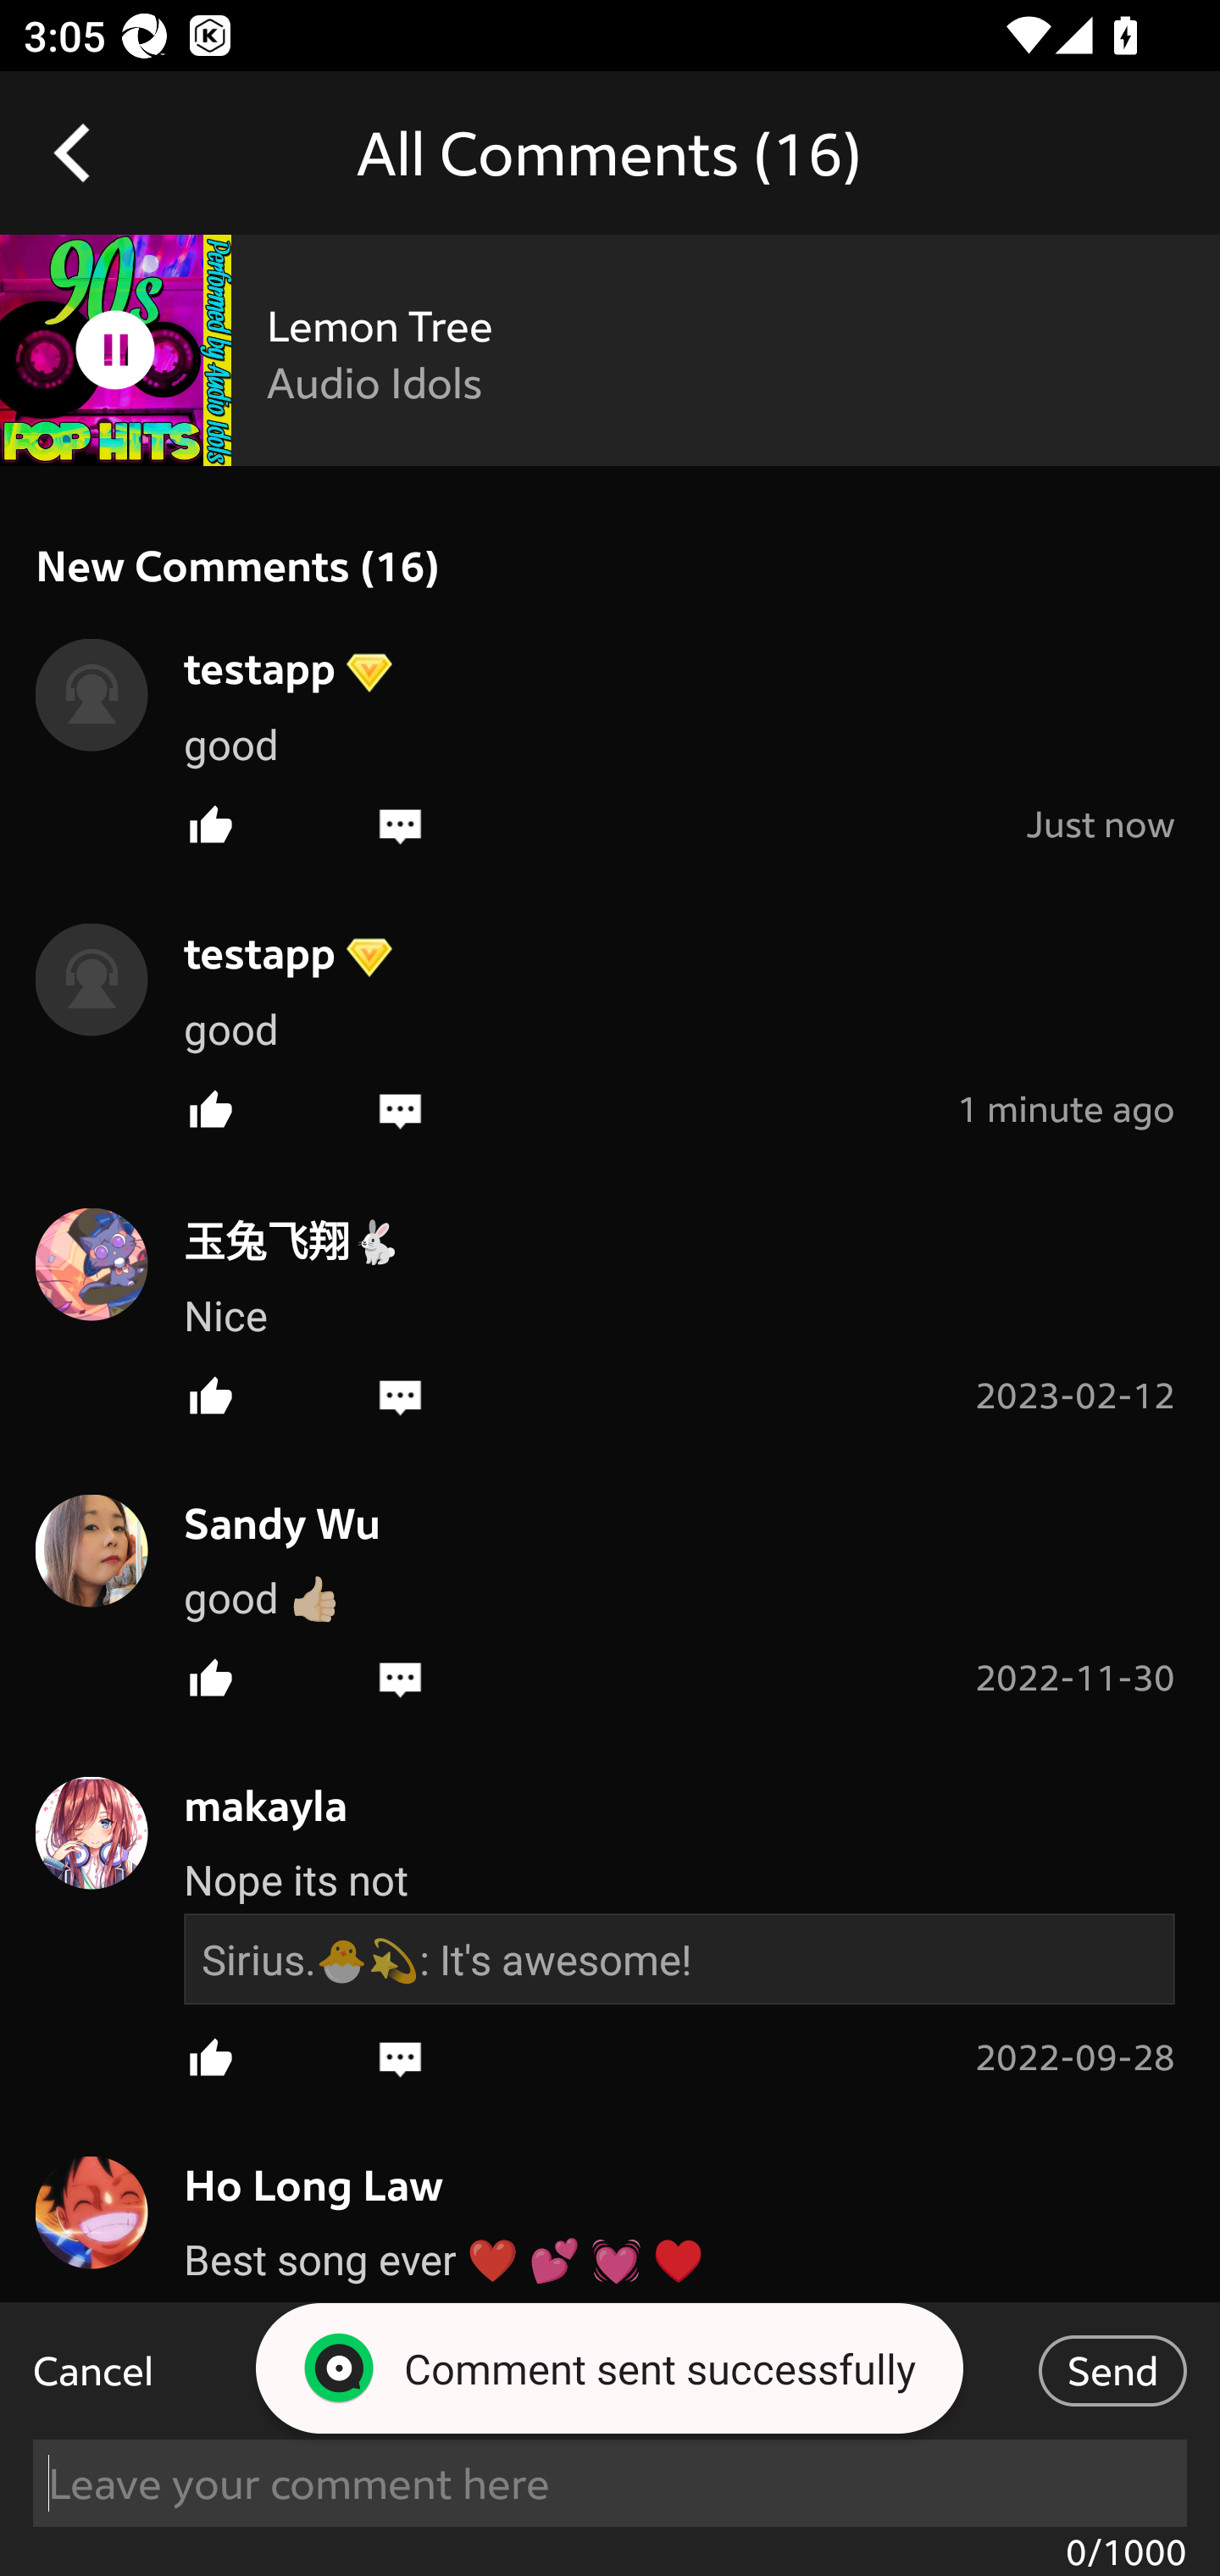 The width and height of the screenshot is (1220, 2576). What do you see at coordinates (93, 2371) in the screenshot?
I see `Cancel` at bounding box center [93, 2371].